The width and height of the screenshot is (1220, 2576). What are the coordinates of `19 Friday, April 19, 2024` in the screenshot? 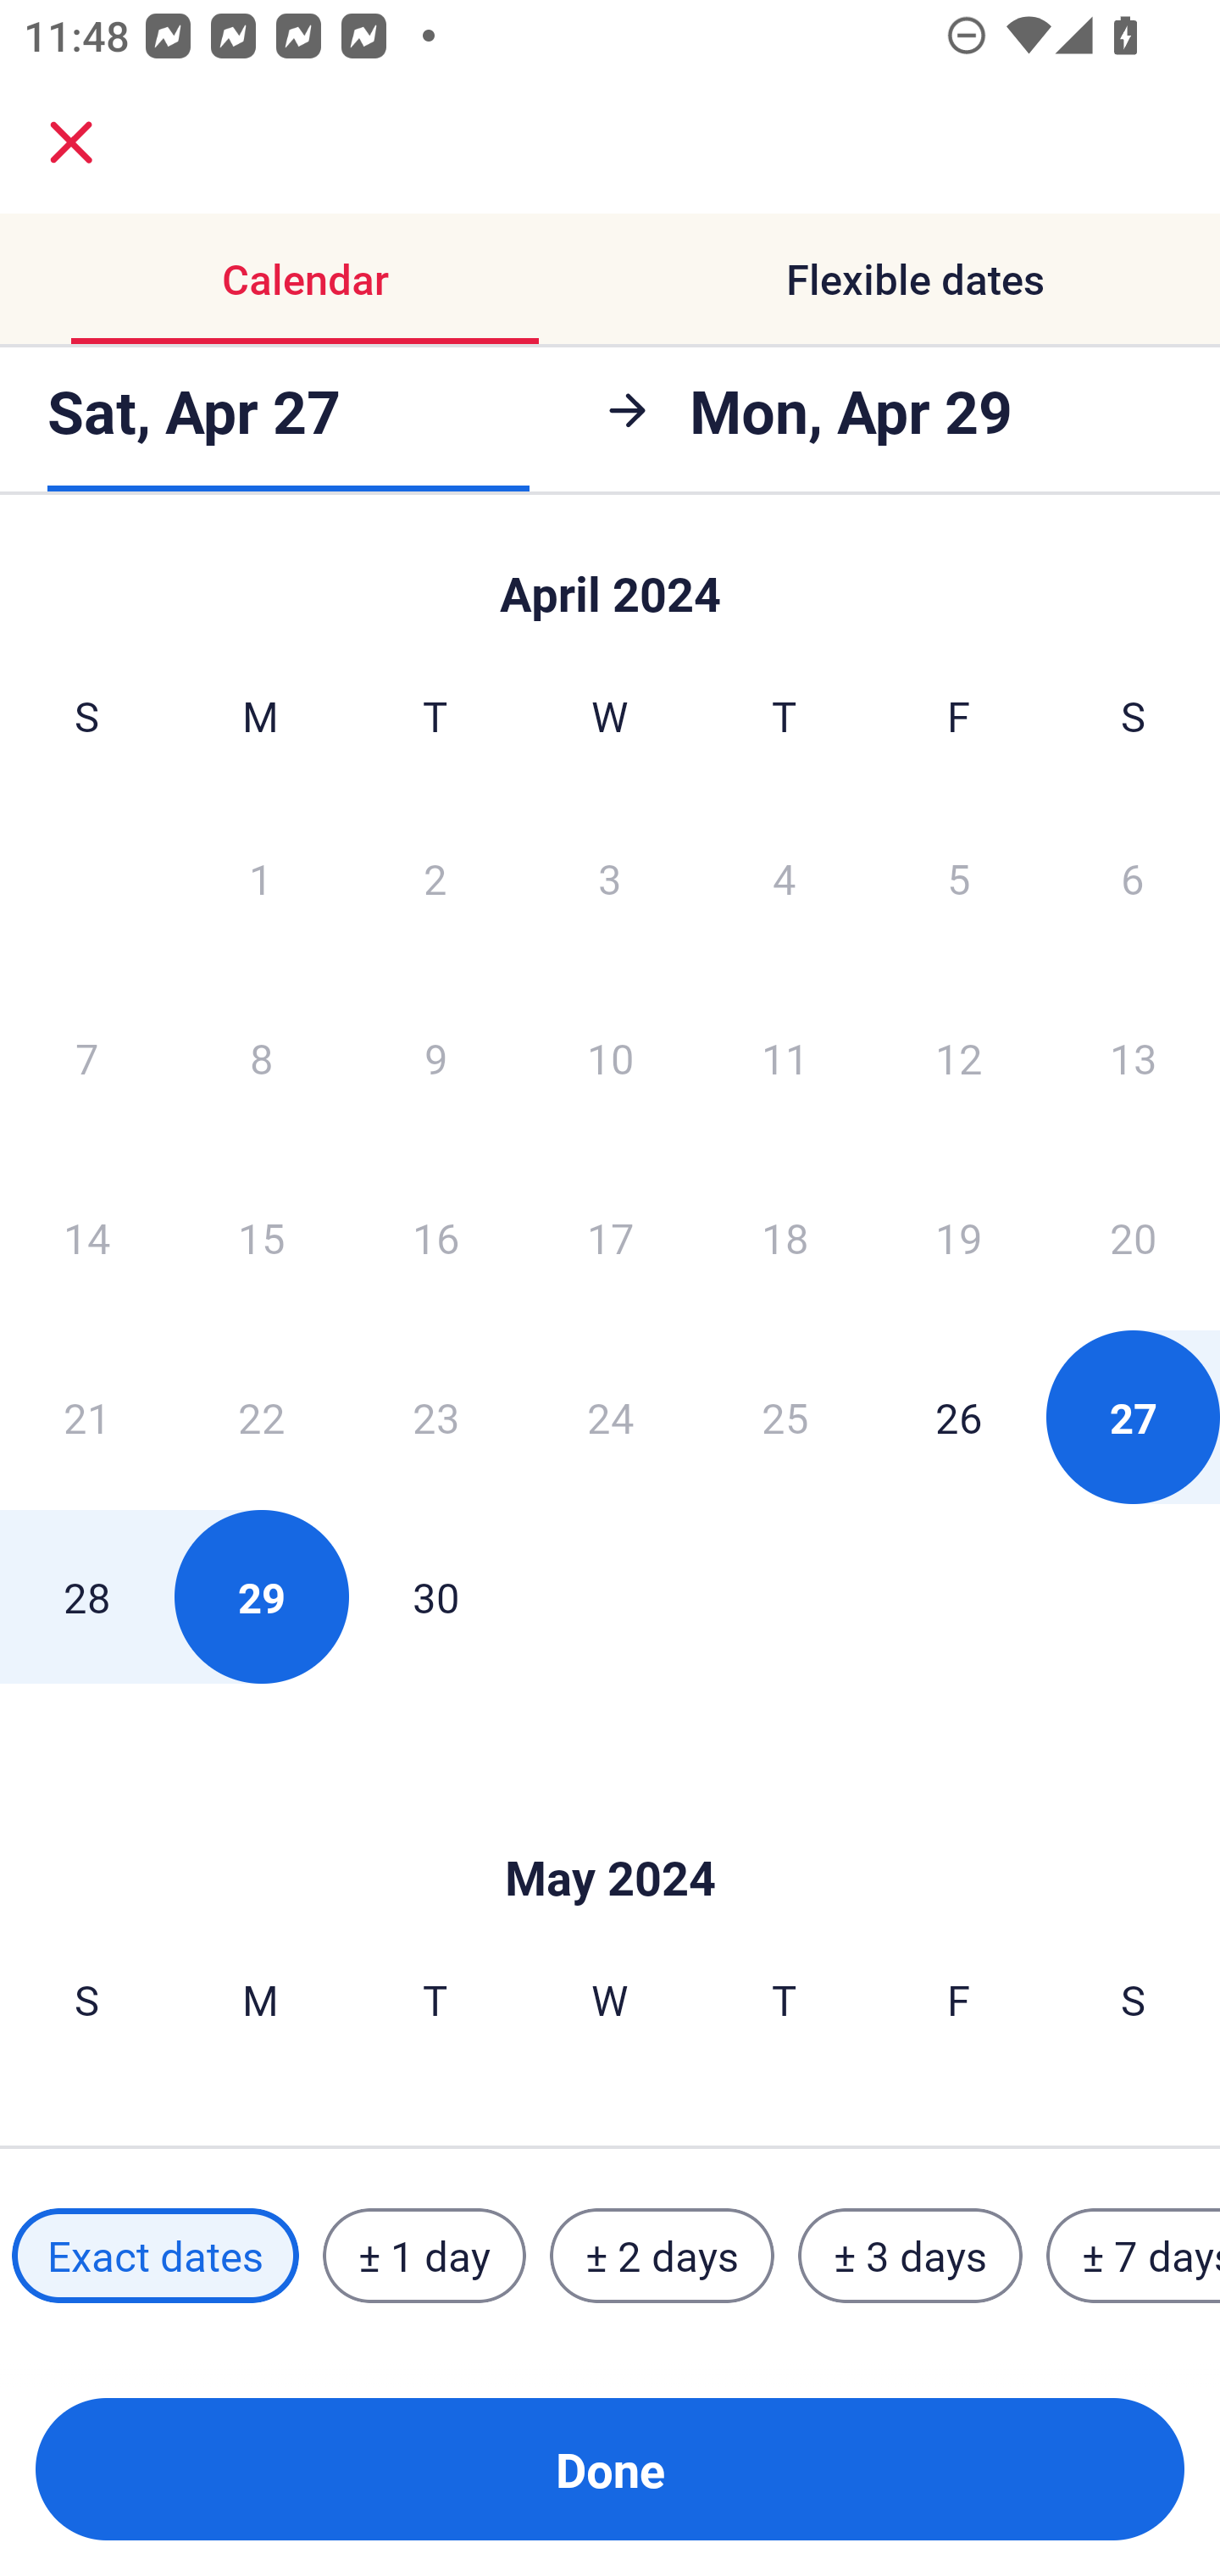 It's located at (959, 1237).